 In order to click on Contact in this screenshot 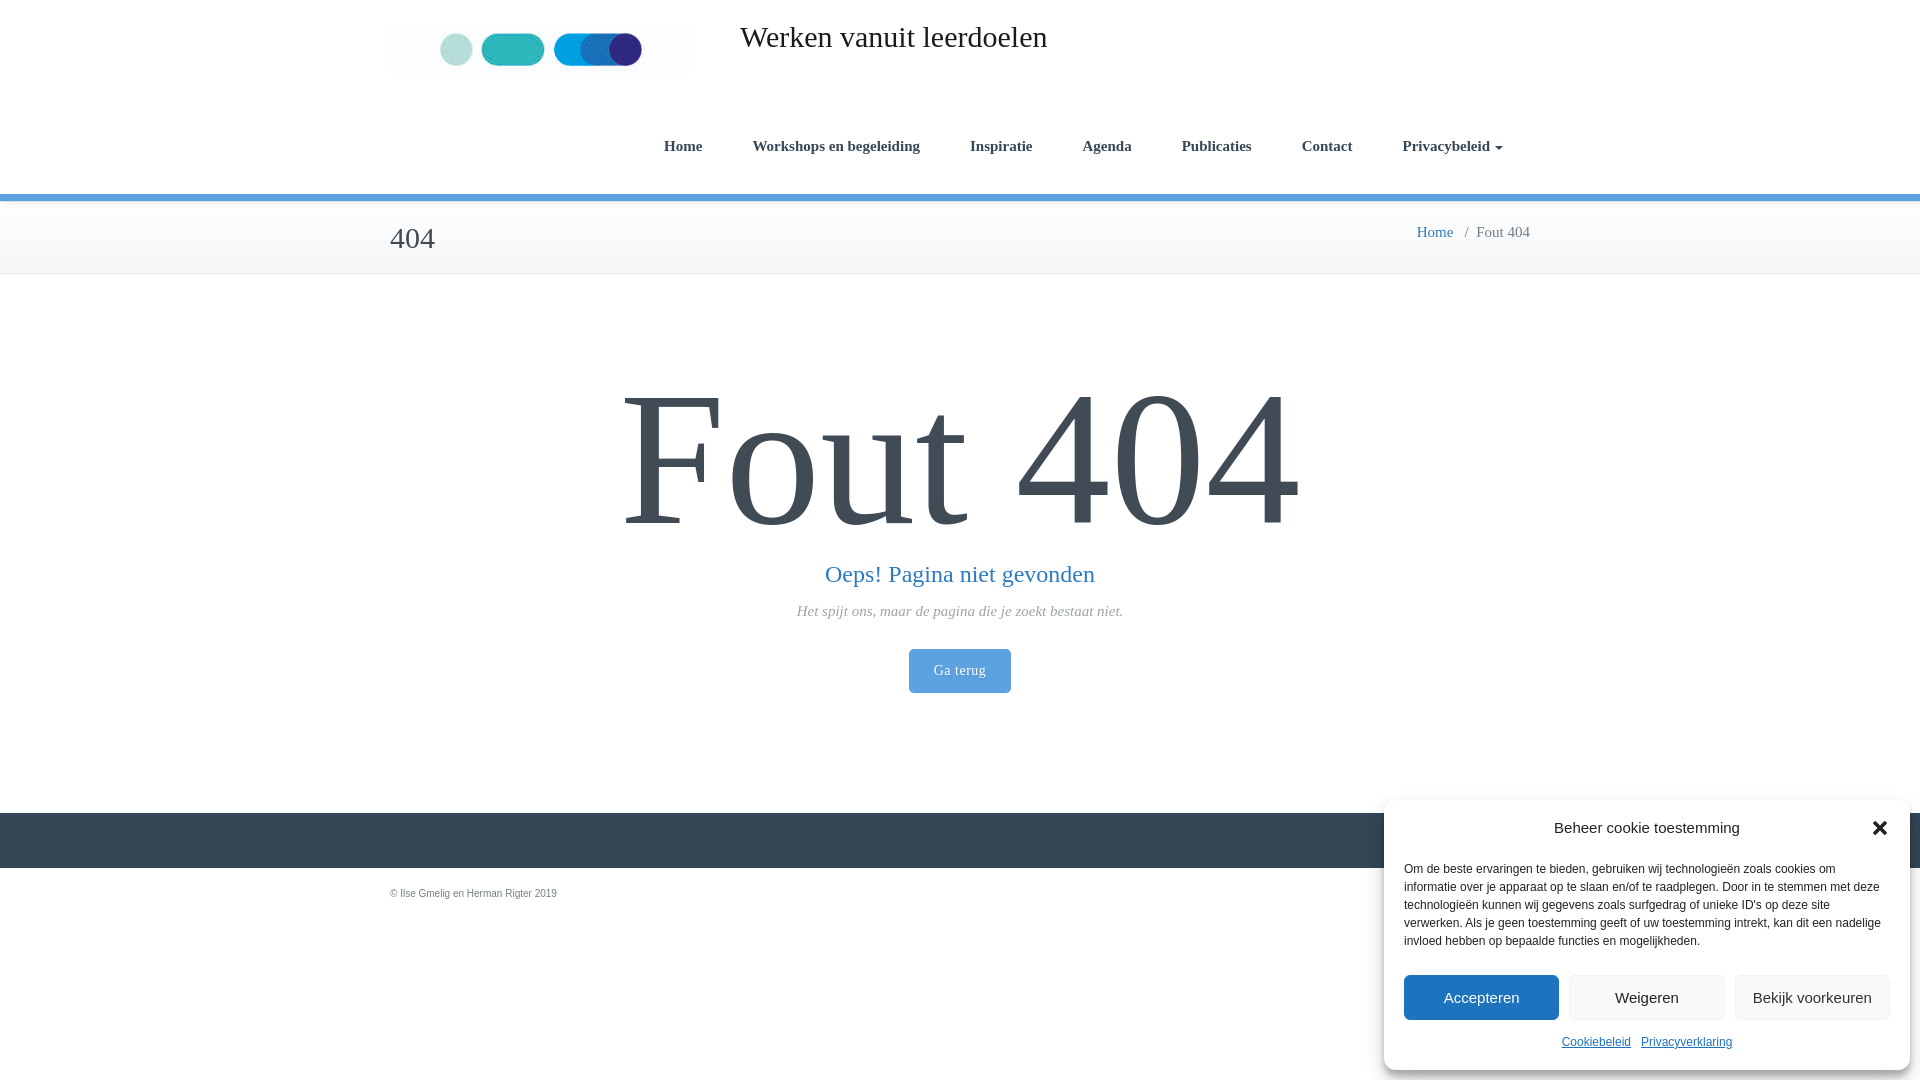, I will do `click(1327, 146)`.